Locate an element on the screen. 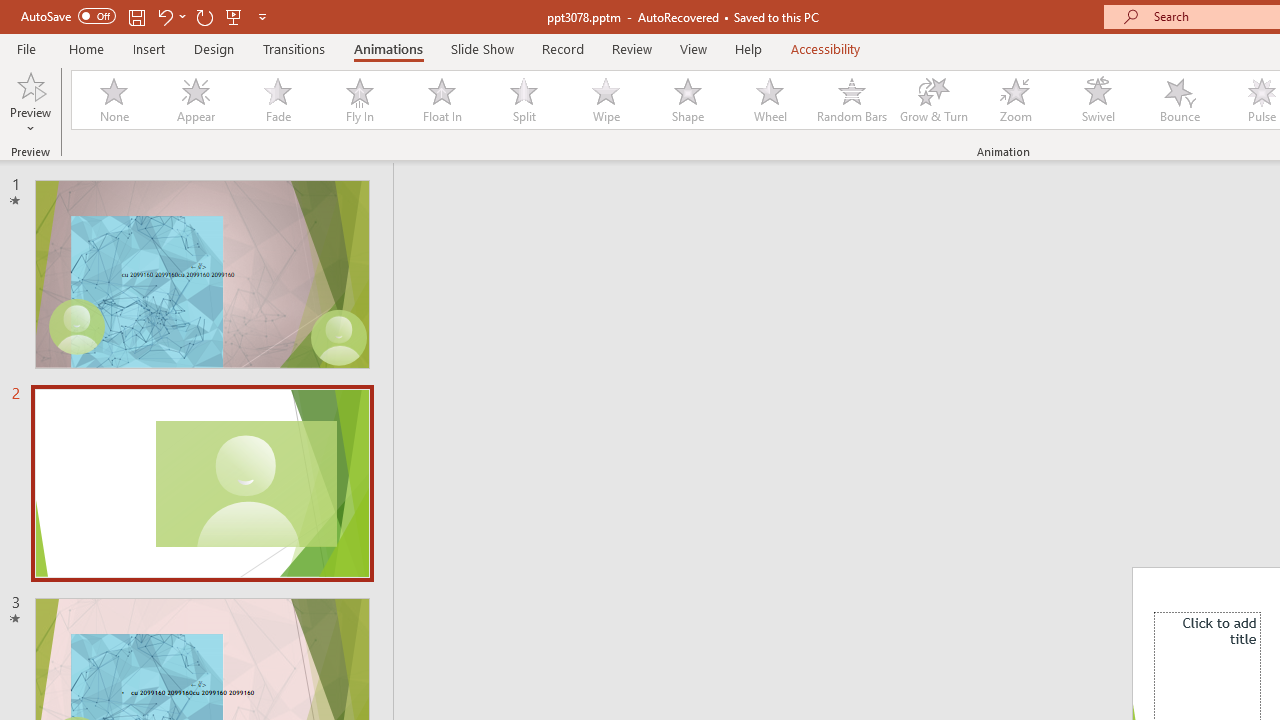 The width and height of the screenshot is (1280, 720). Appear is located at coordinates (195, 100).